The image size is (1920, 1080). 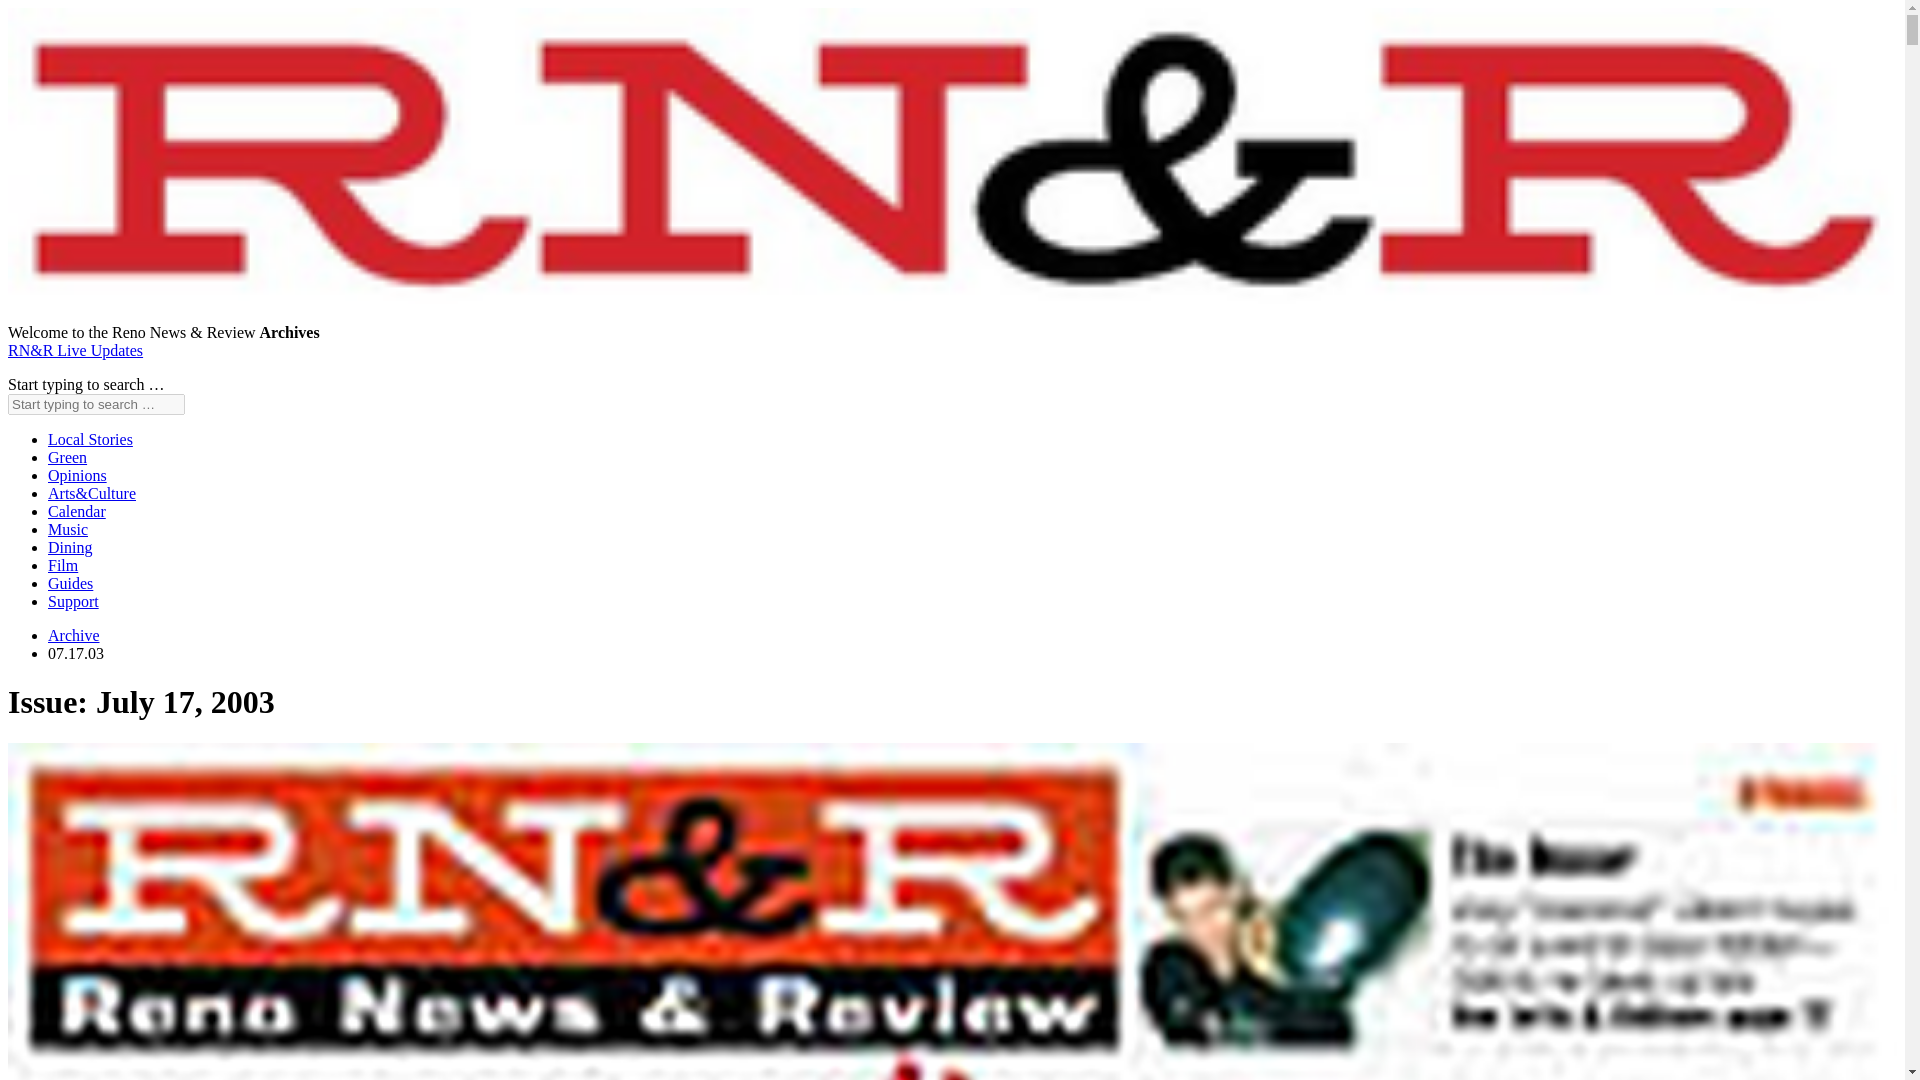 What do you see at coordinates (78, 474) in the screenshot?
I see `Opinions` at bounding box center [78, 474].